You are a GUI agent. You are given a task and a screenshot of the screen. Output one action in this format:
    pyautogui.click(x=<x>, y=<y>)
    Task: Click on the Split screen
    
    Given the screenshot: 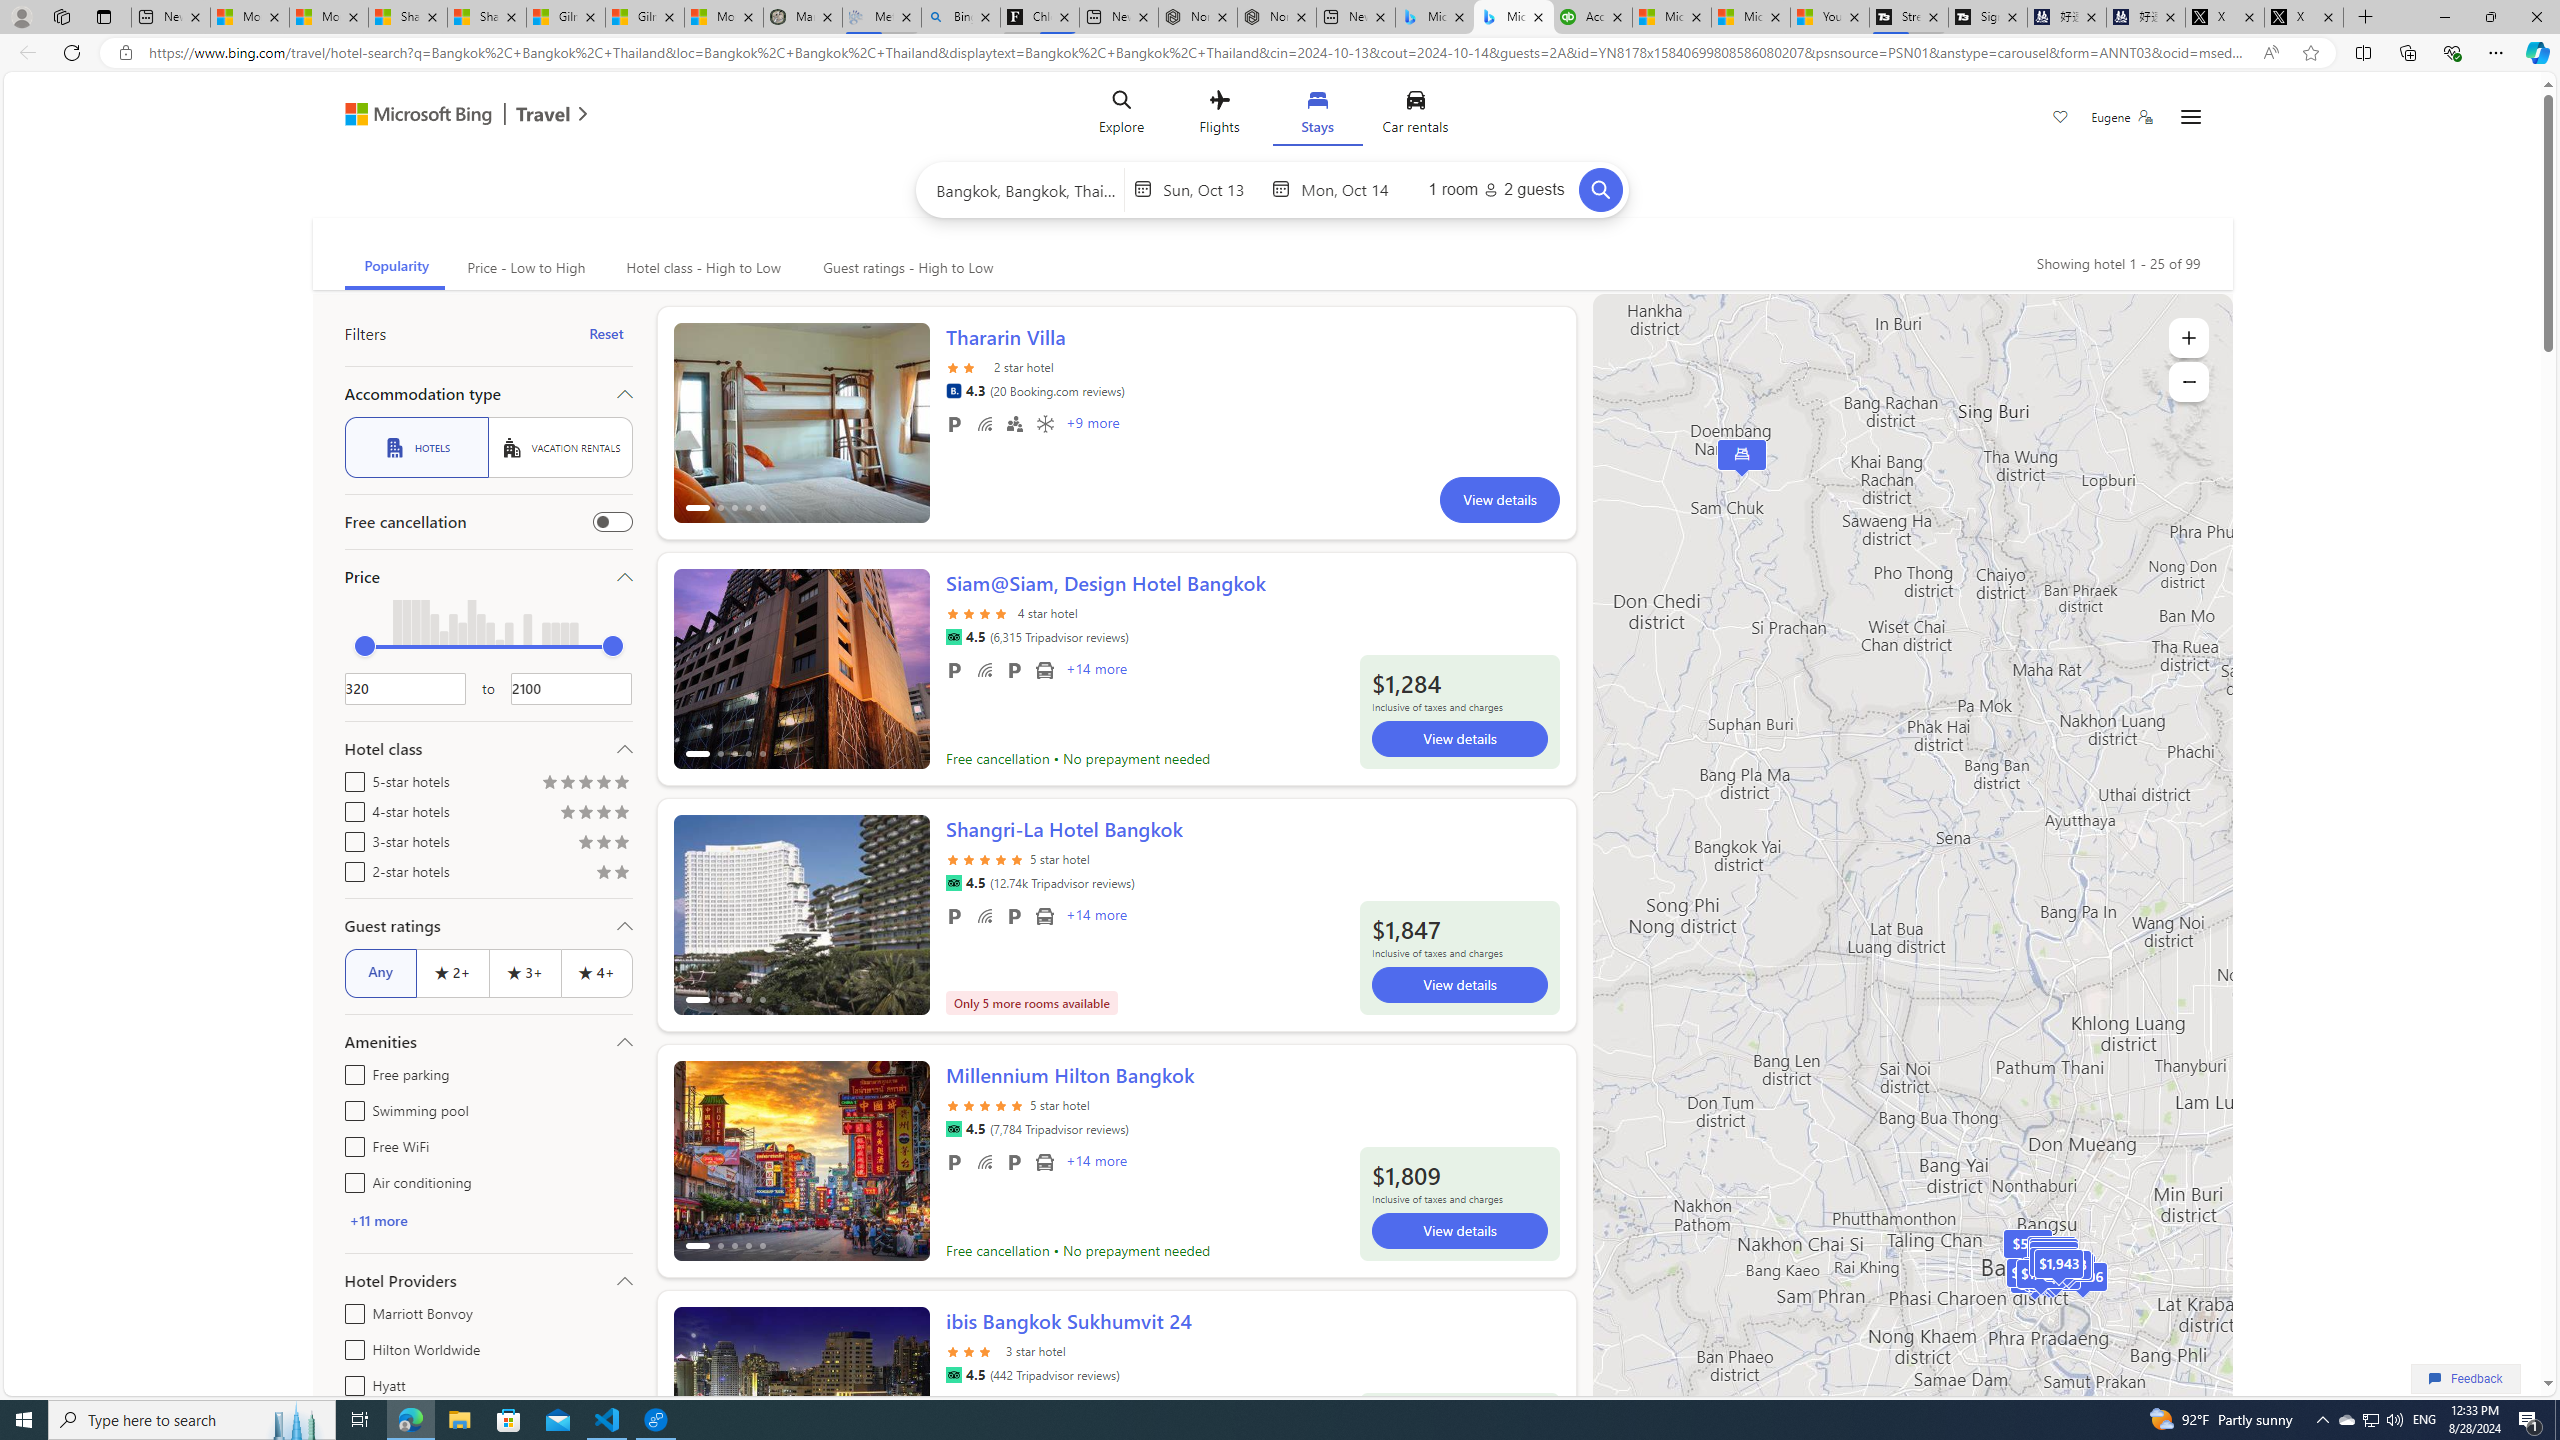 What is the action you would take?
    pyautogui.click(x=2364, y=52)
    